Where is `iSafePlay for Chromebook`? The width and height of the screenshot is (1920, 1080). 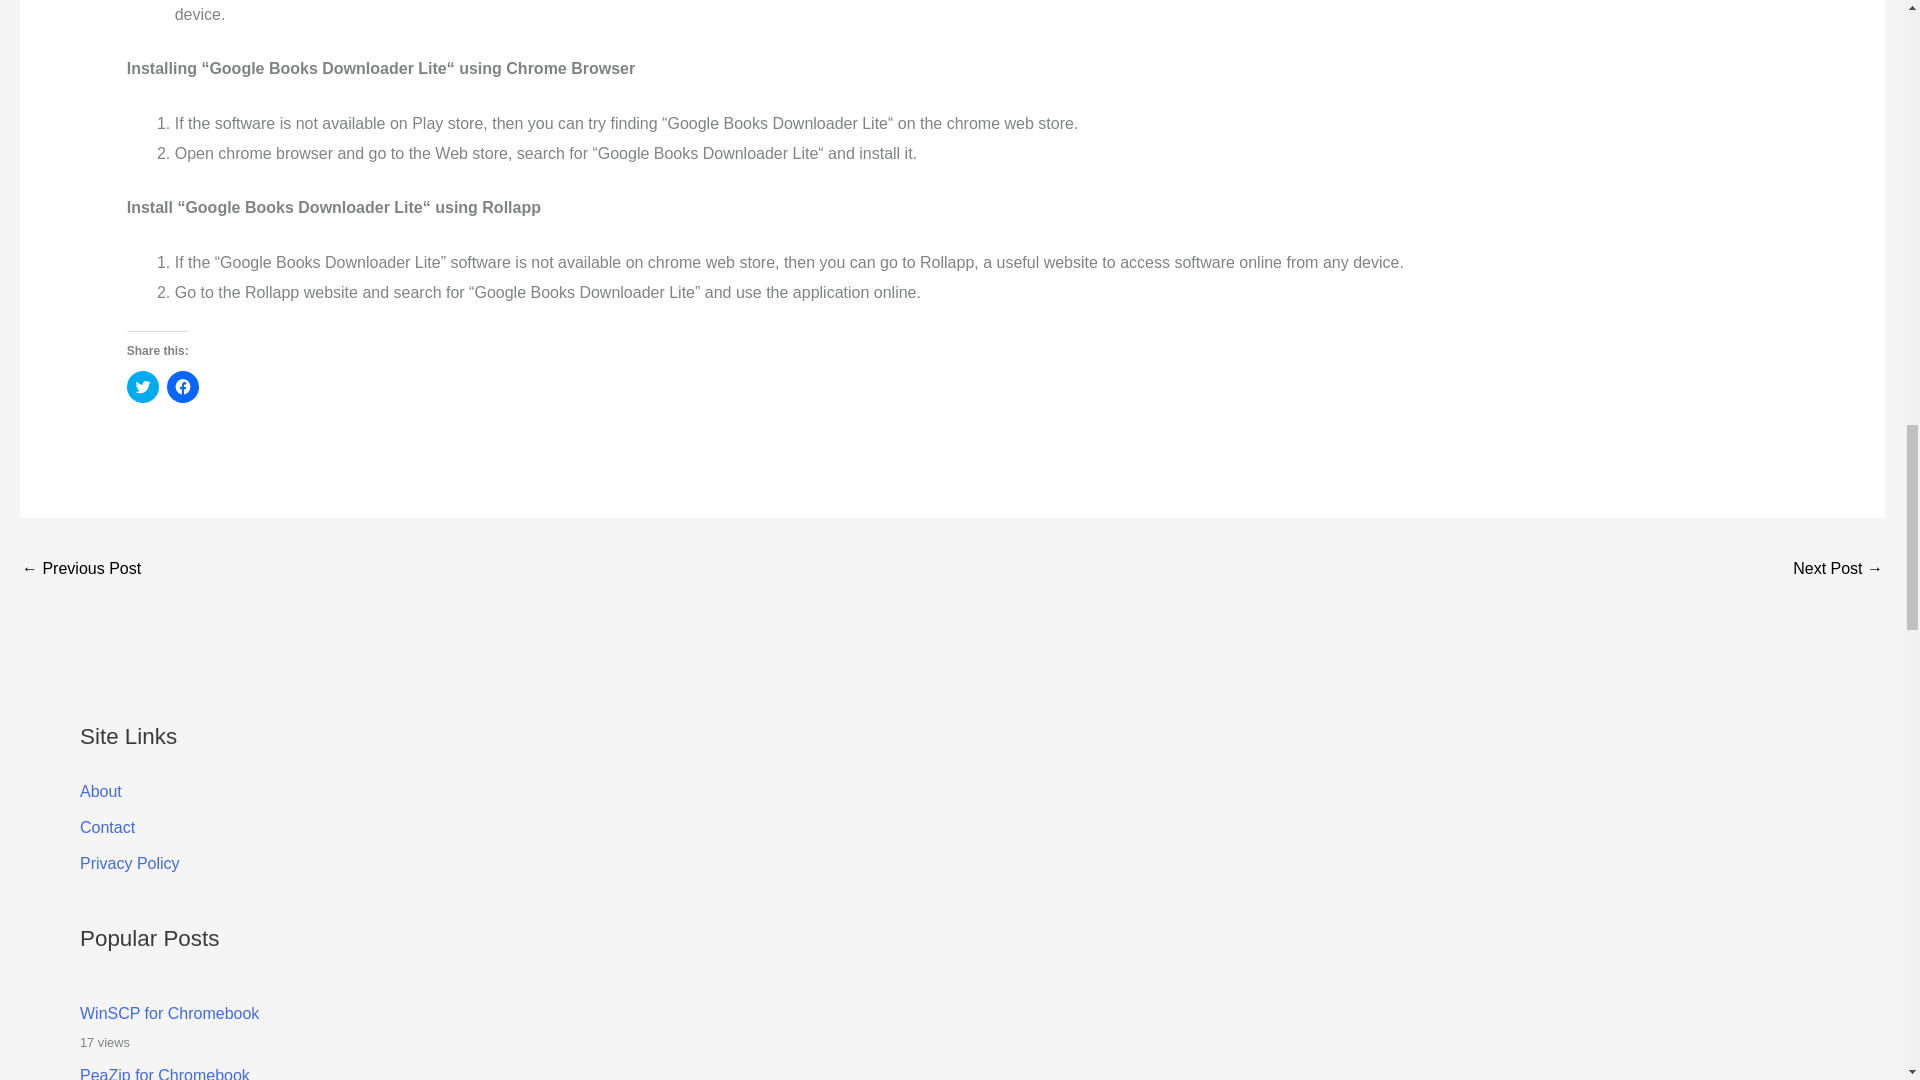
iSafePlay for Chromebook is located at coordinates (1838, 570).